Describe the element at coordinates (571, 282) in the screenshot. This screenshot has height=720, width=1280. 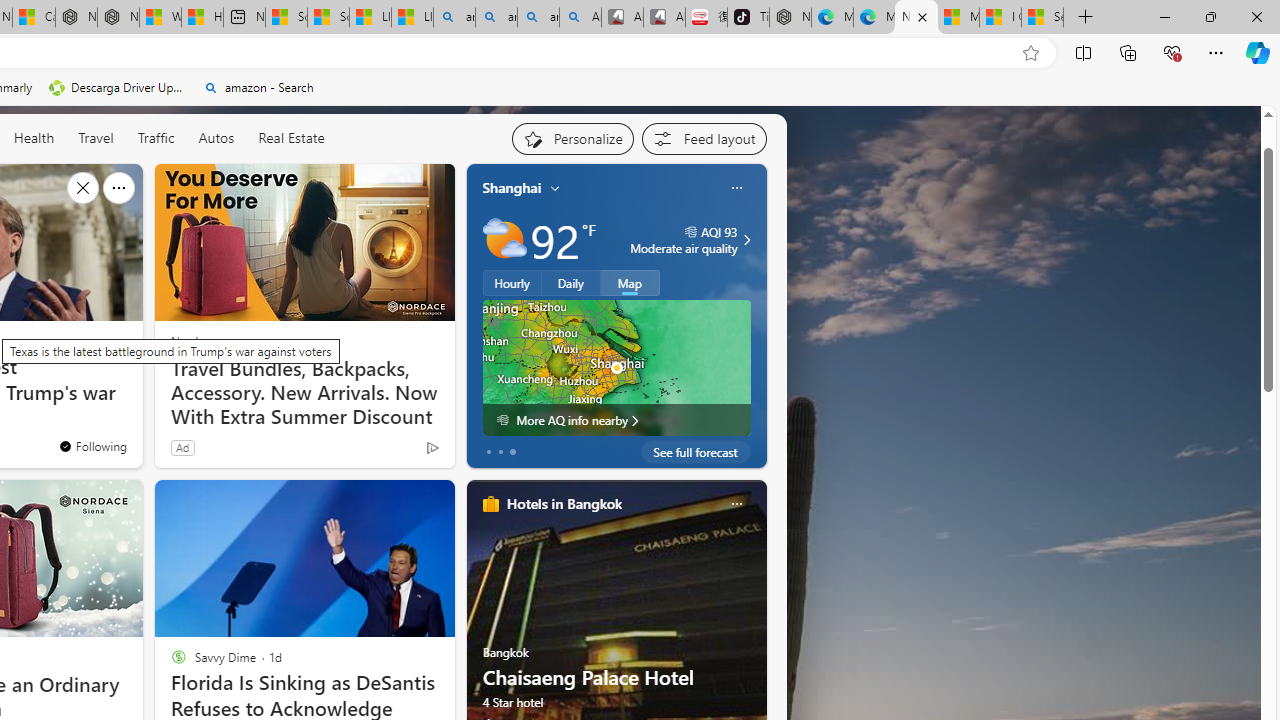
I see `Daily` at that location.